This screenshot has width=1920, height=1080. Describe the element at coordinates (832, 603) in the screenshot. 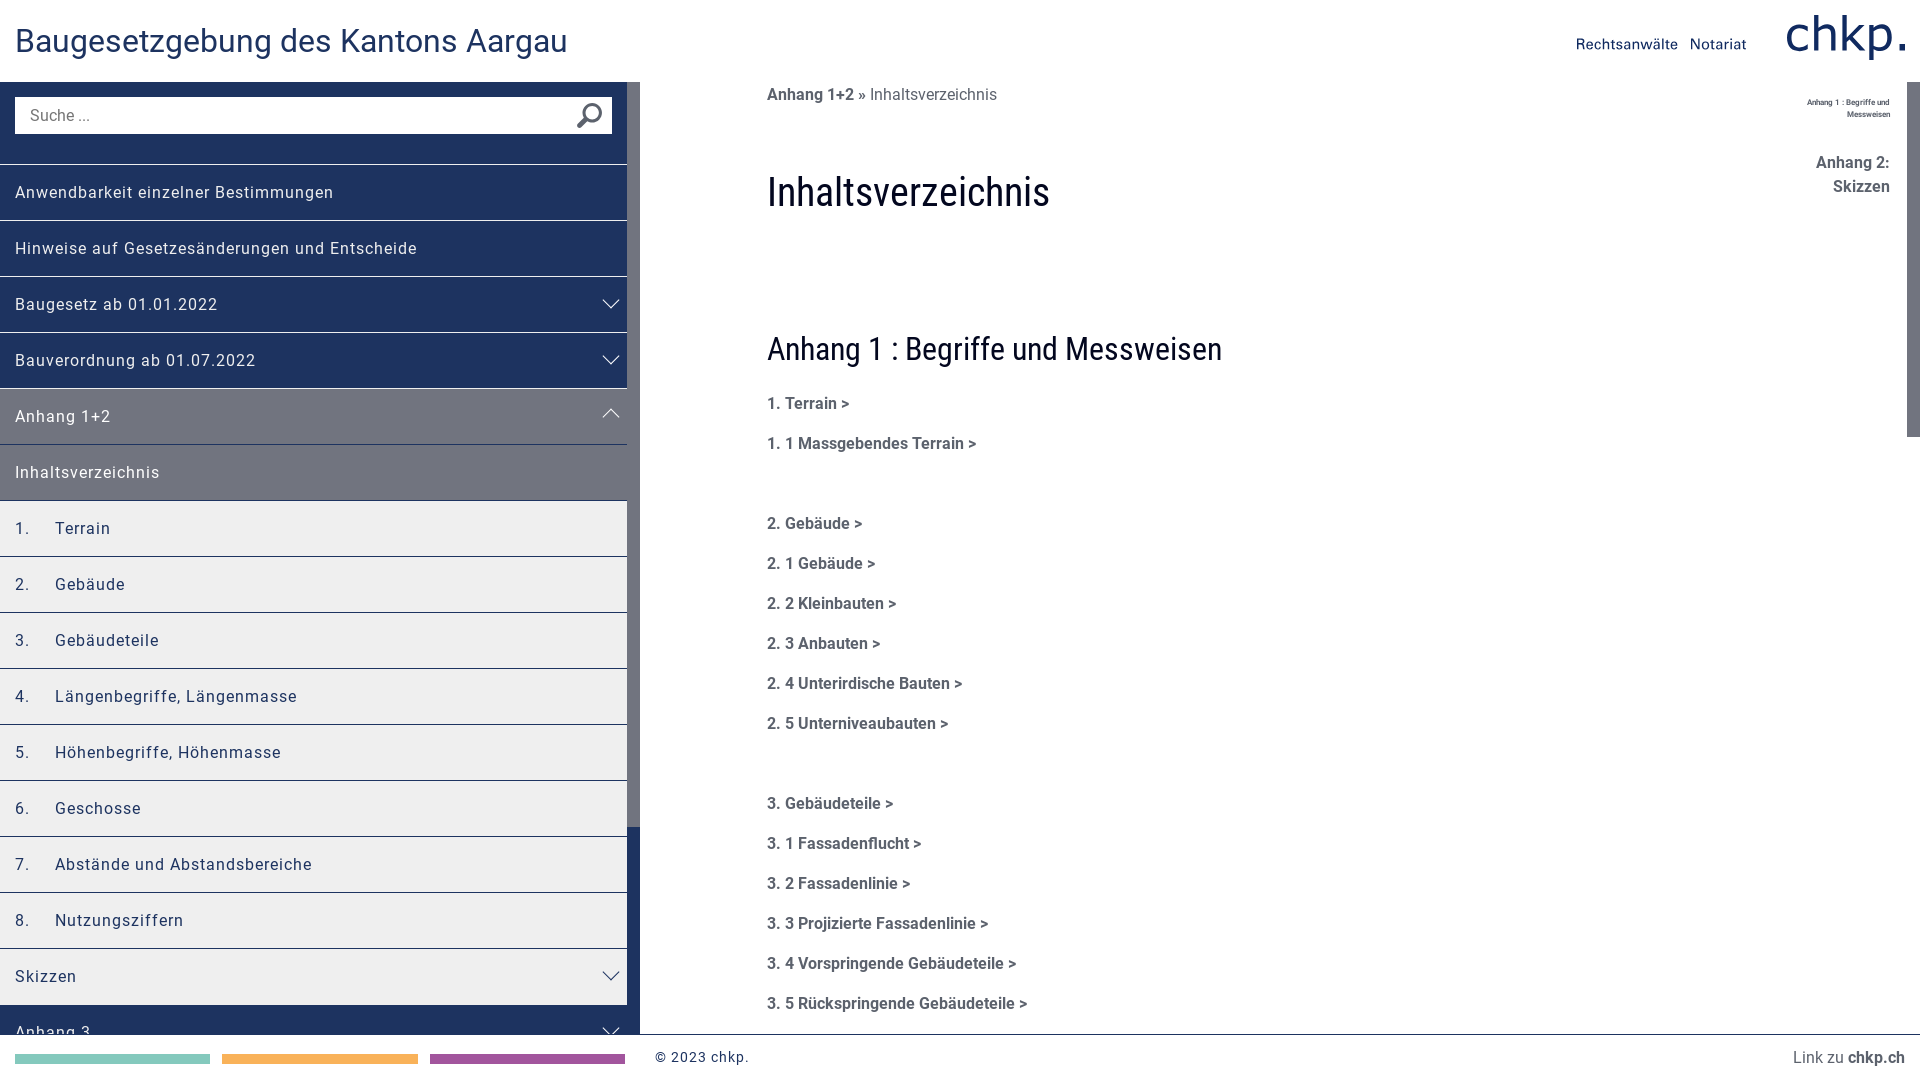

I see `2. 2 Kleinbauten >` at that location.